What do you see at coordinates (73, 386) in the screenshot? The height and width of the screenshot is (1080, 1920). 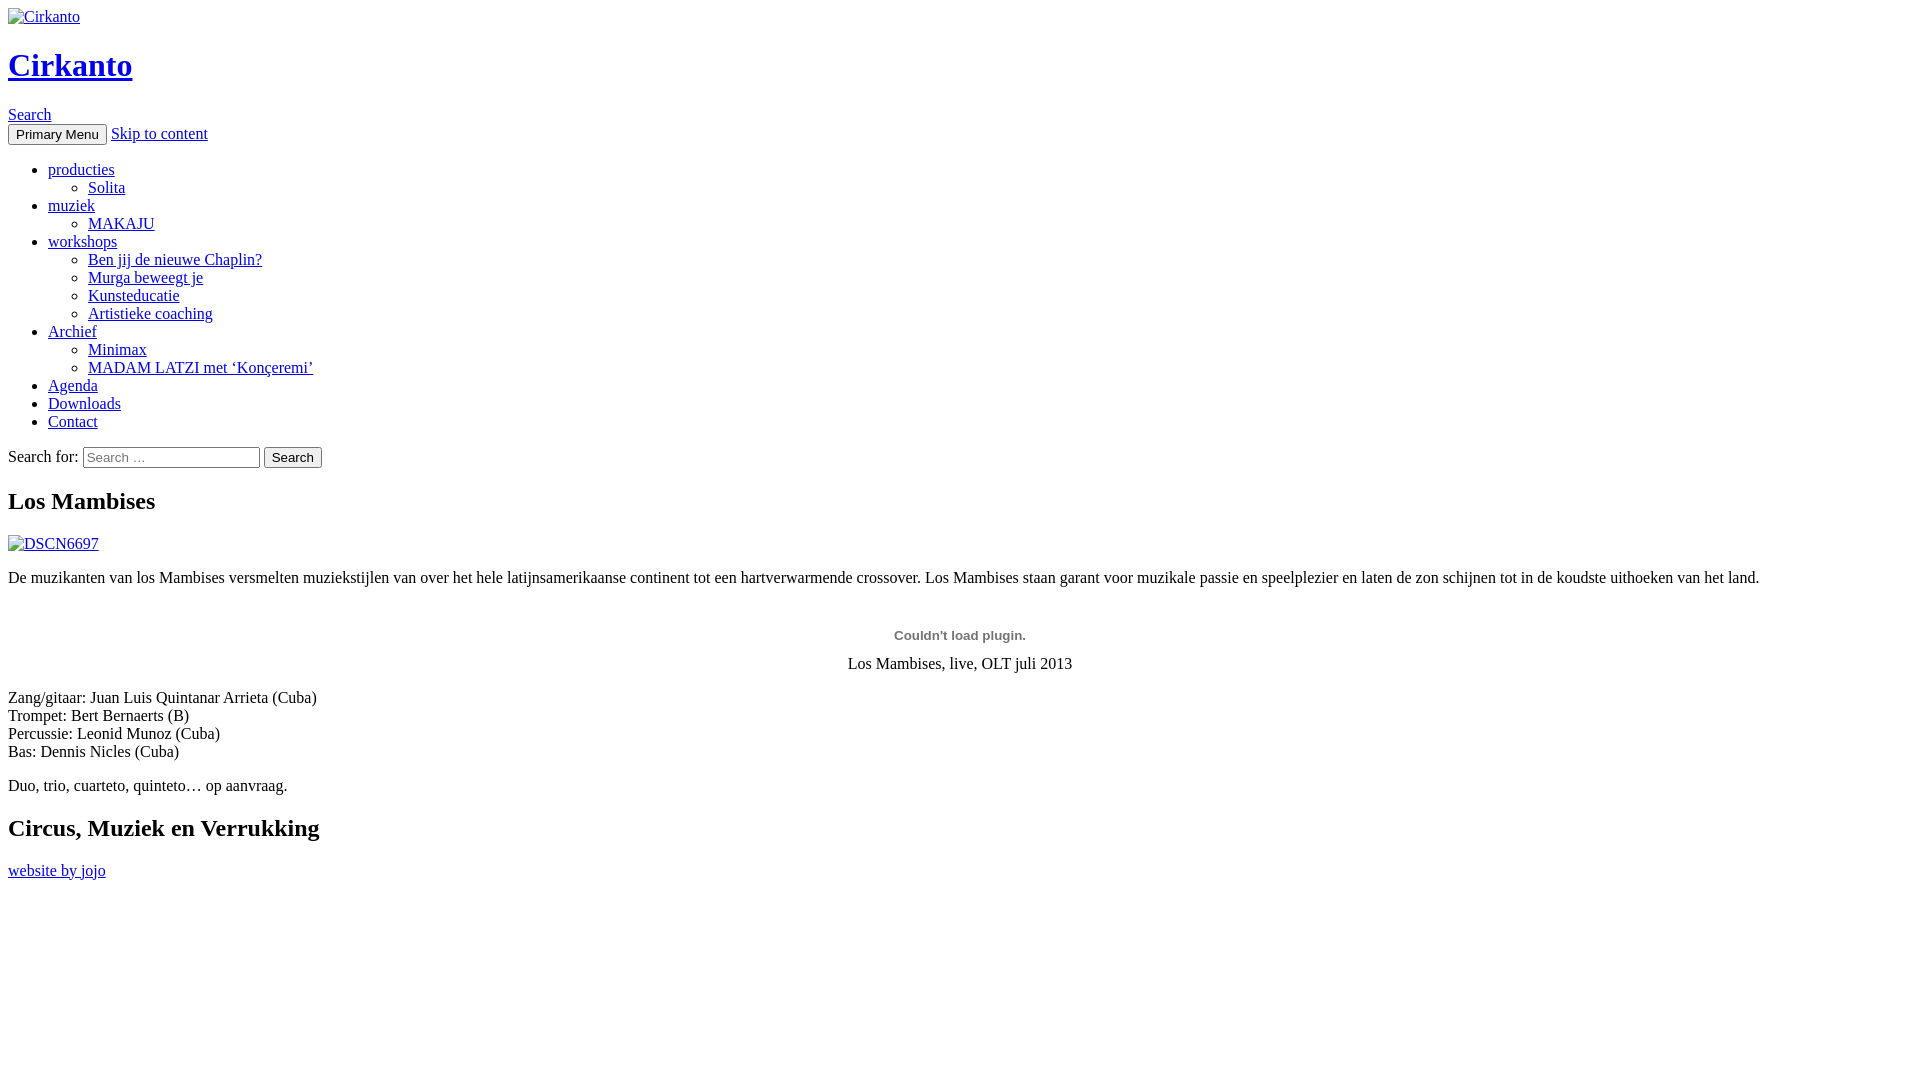 I see `Agenda` at bounding box center [73, 386].